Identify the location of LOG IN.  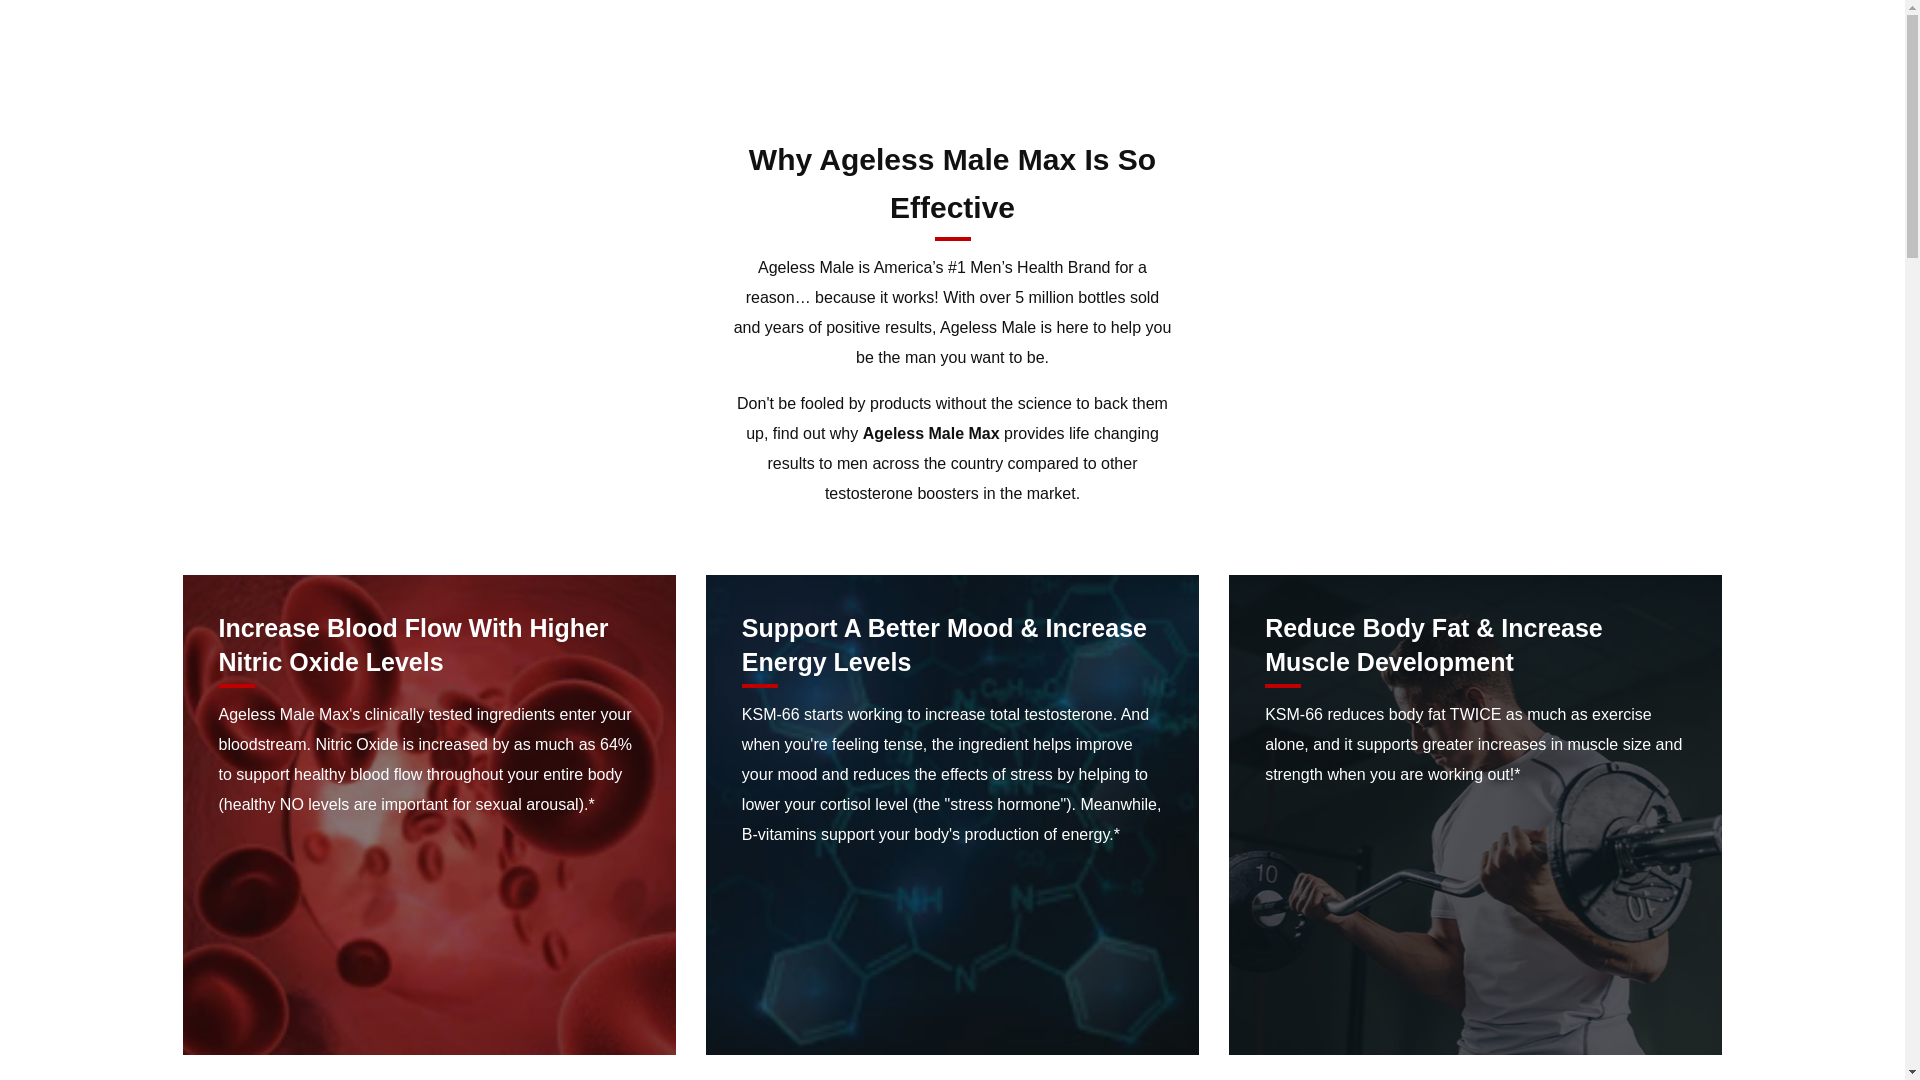
(1794, 116).